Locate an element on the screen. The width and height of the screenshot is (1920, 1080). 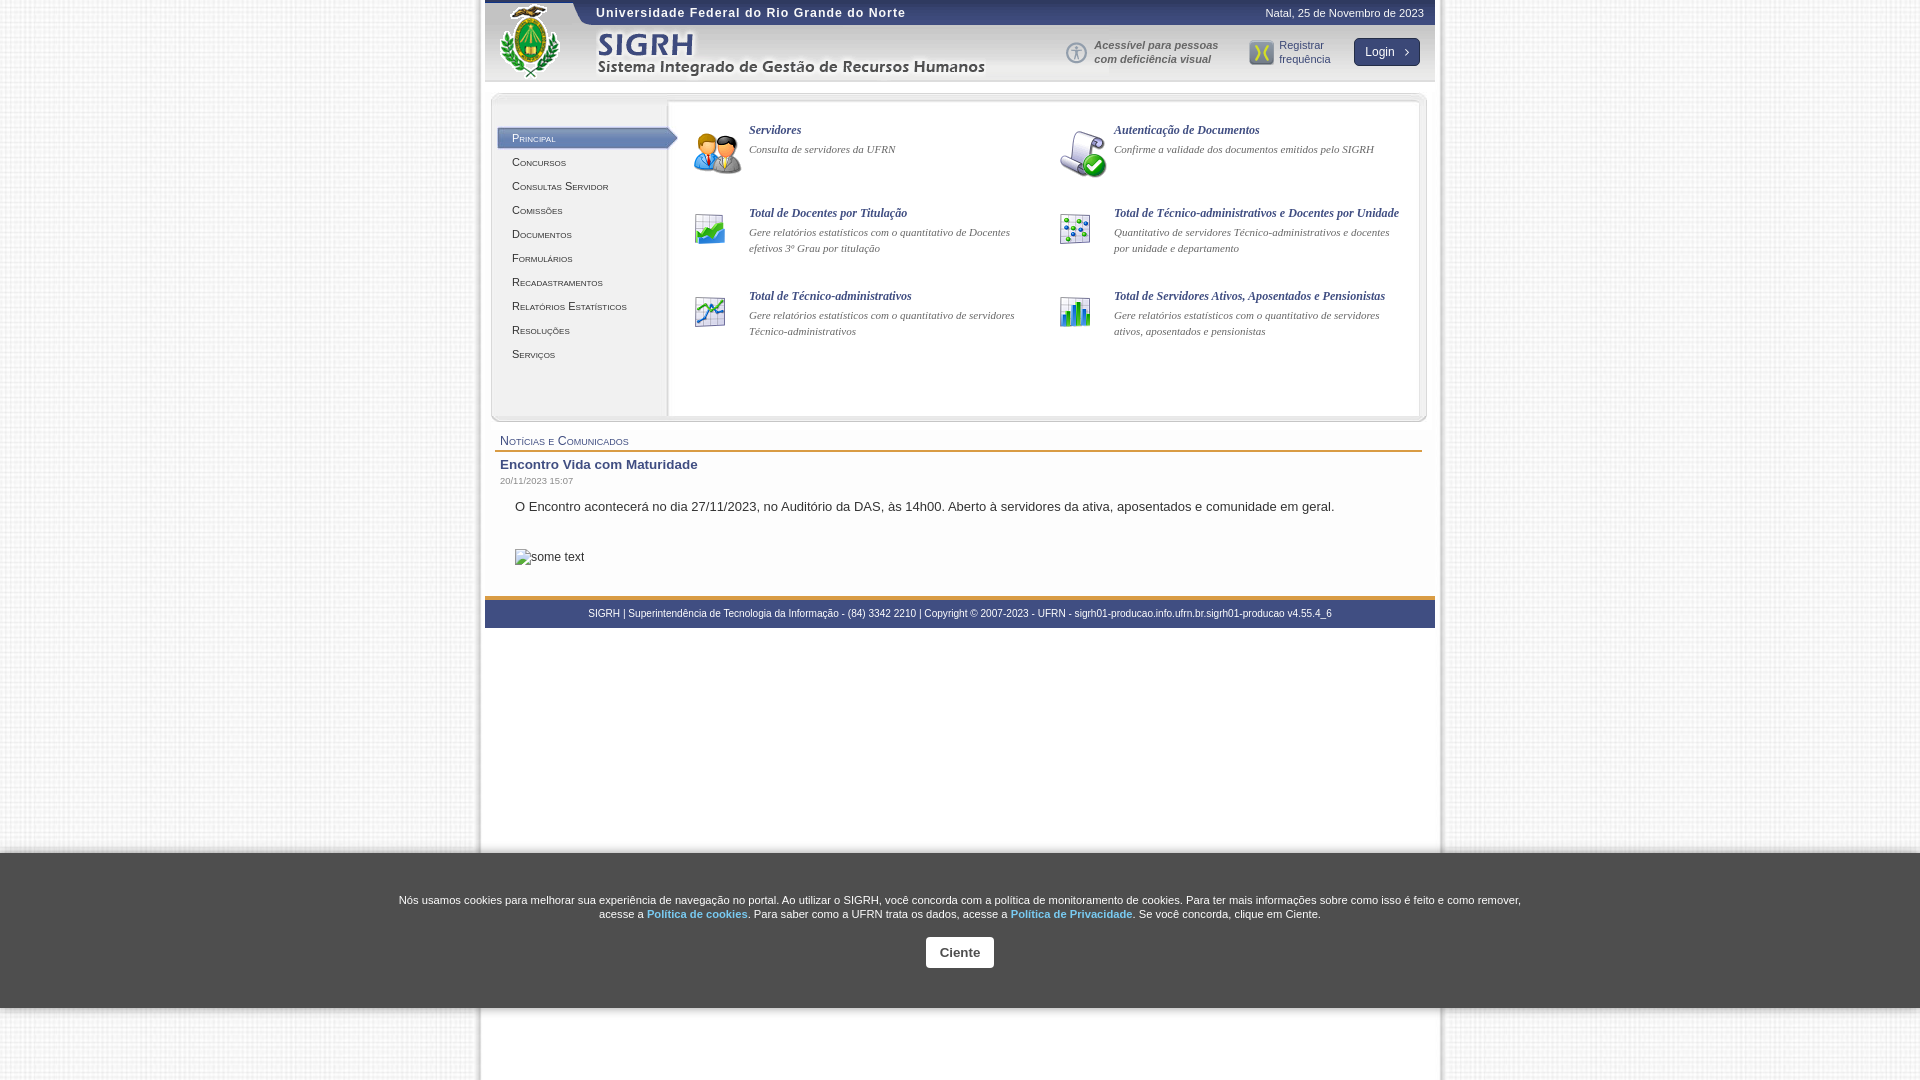
Servidores
Consulta de servidores da UFRN is located at coordinates (866, 155).